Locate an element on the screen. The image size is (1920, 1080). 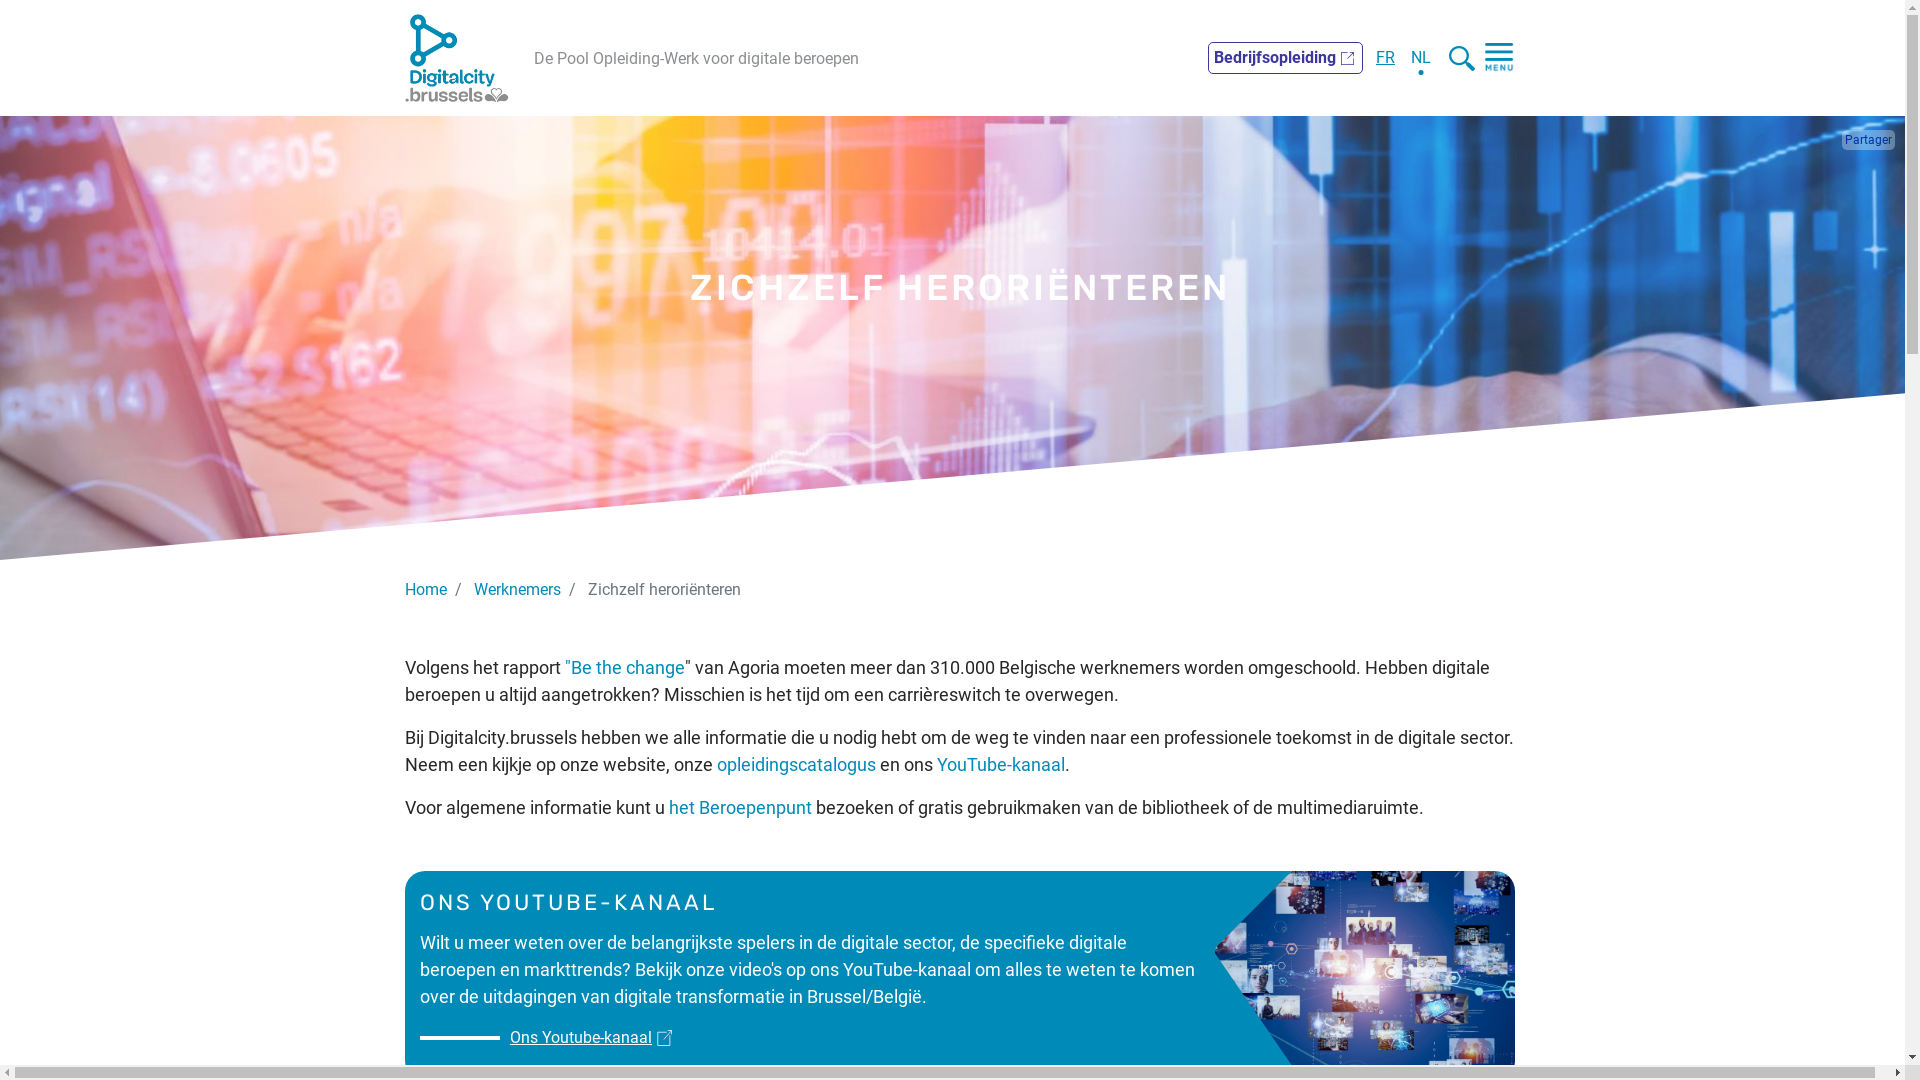
Home is located at coordinates (426, 590).